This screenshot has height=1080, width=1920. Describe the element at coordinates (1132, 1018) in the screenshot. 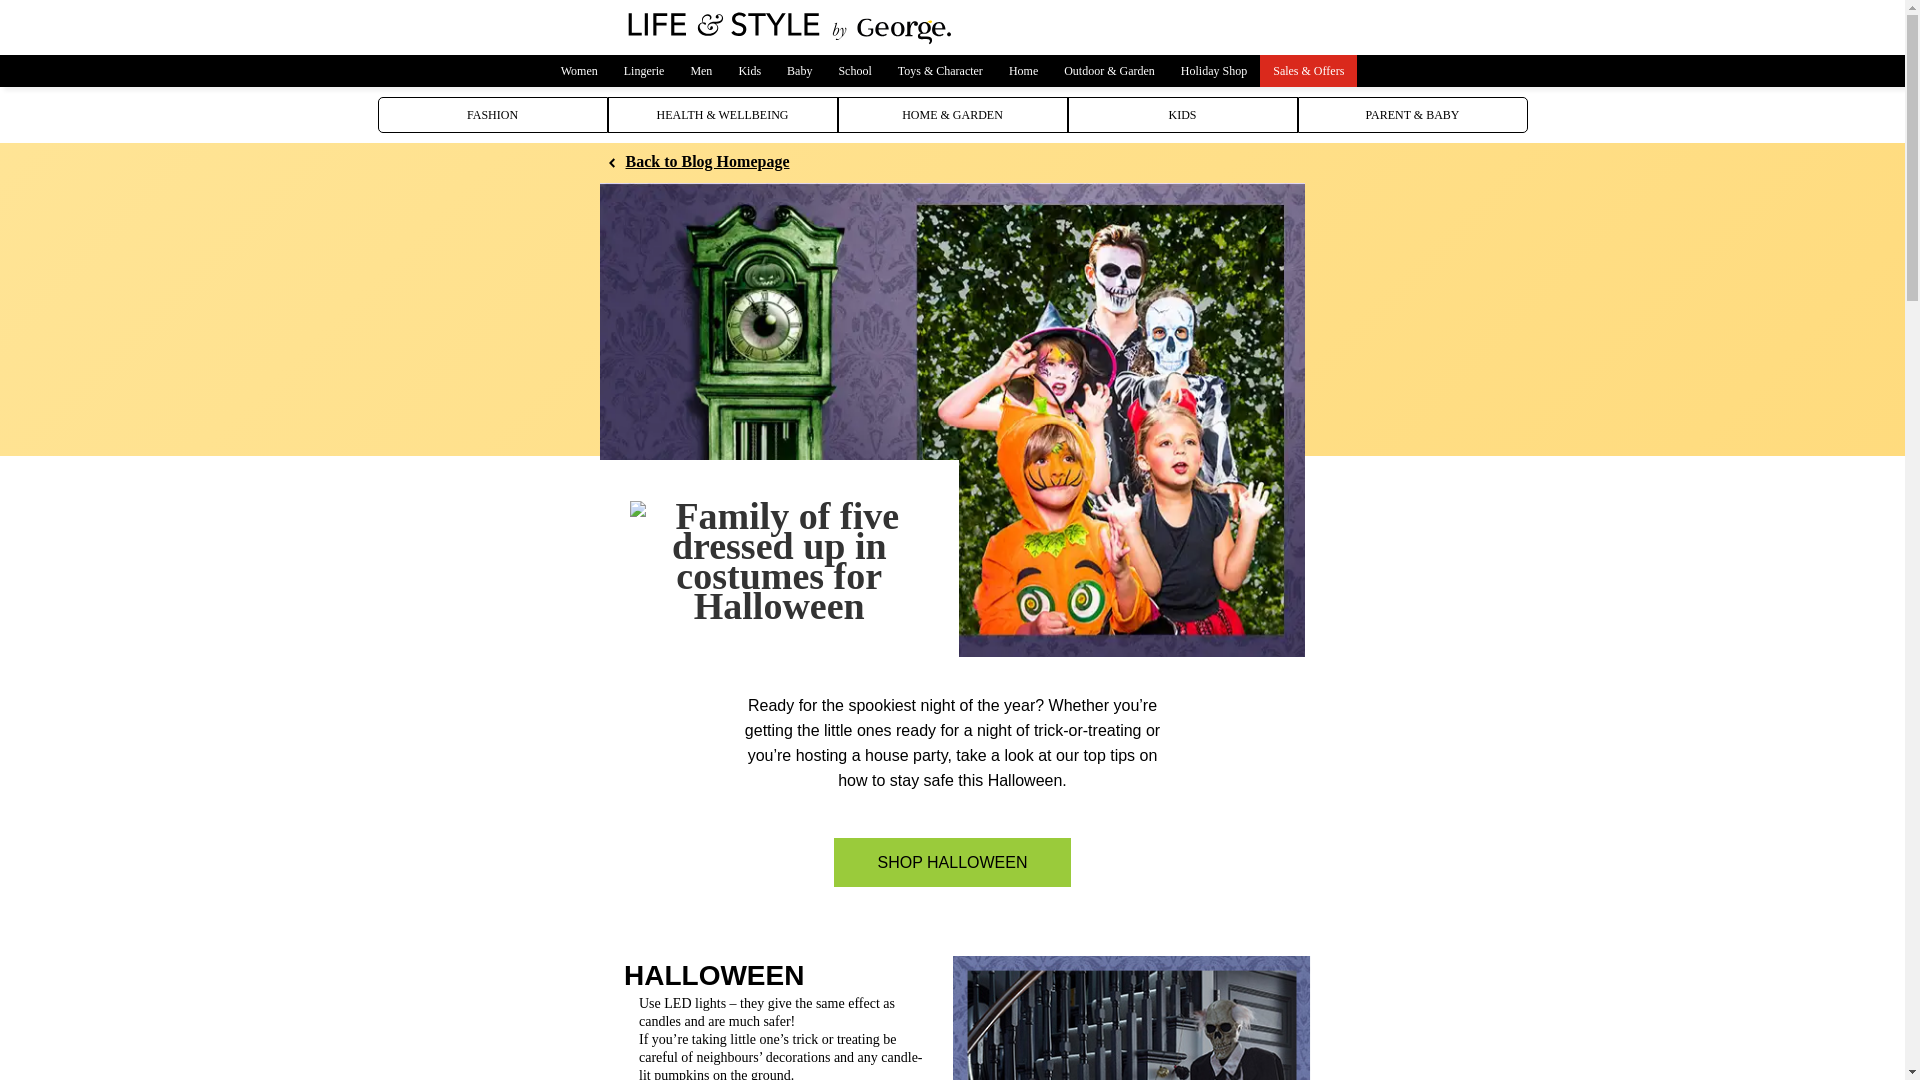

I see `Skeleton butler serving drinks with pet dog skeleton ` at that location.